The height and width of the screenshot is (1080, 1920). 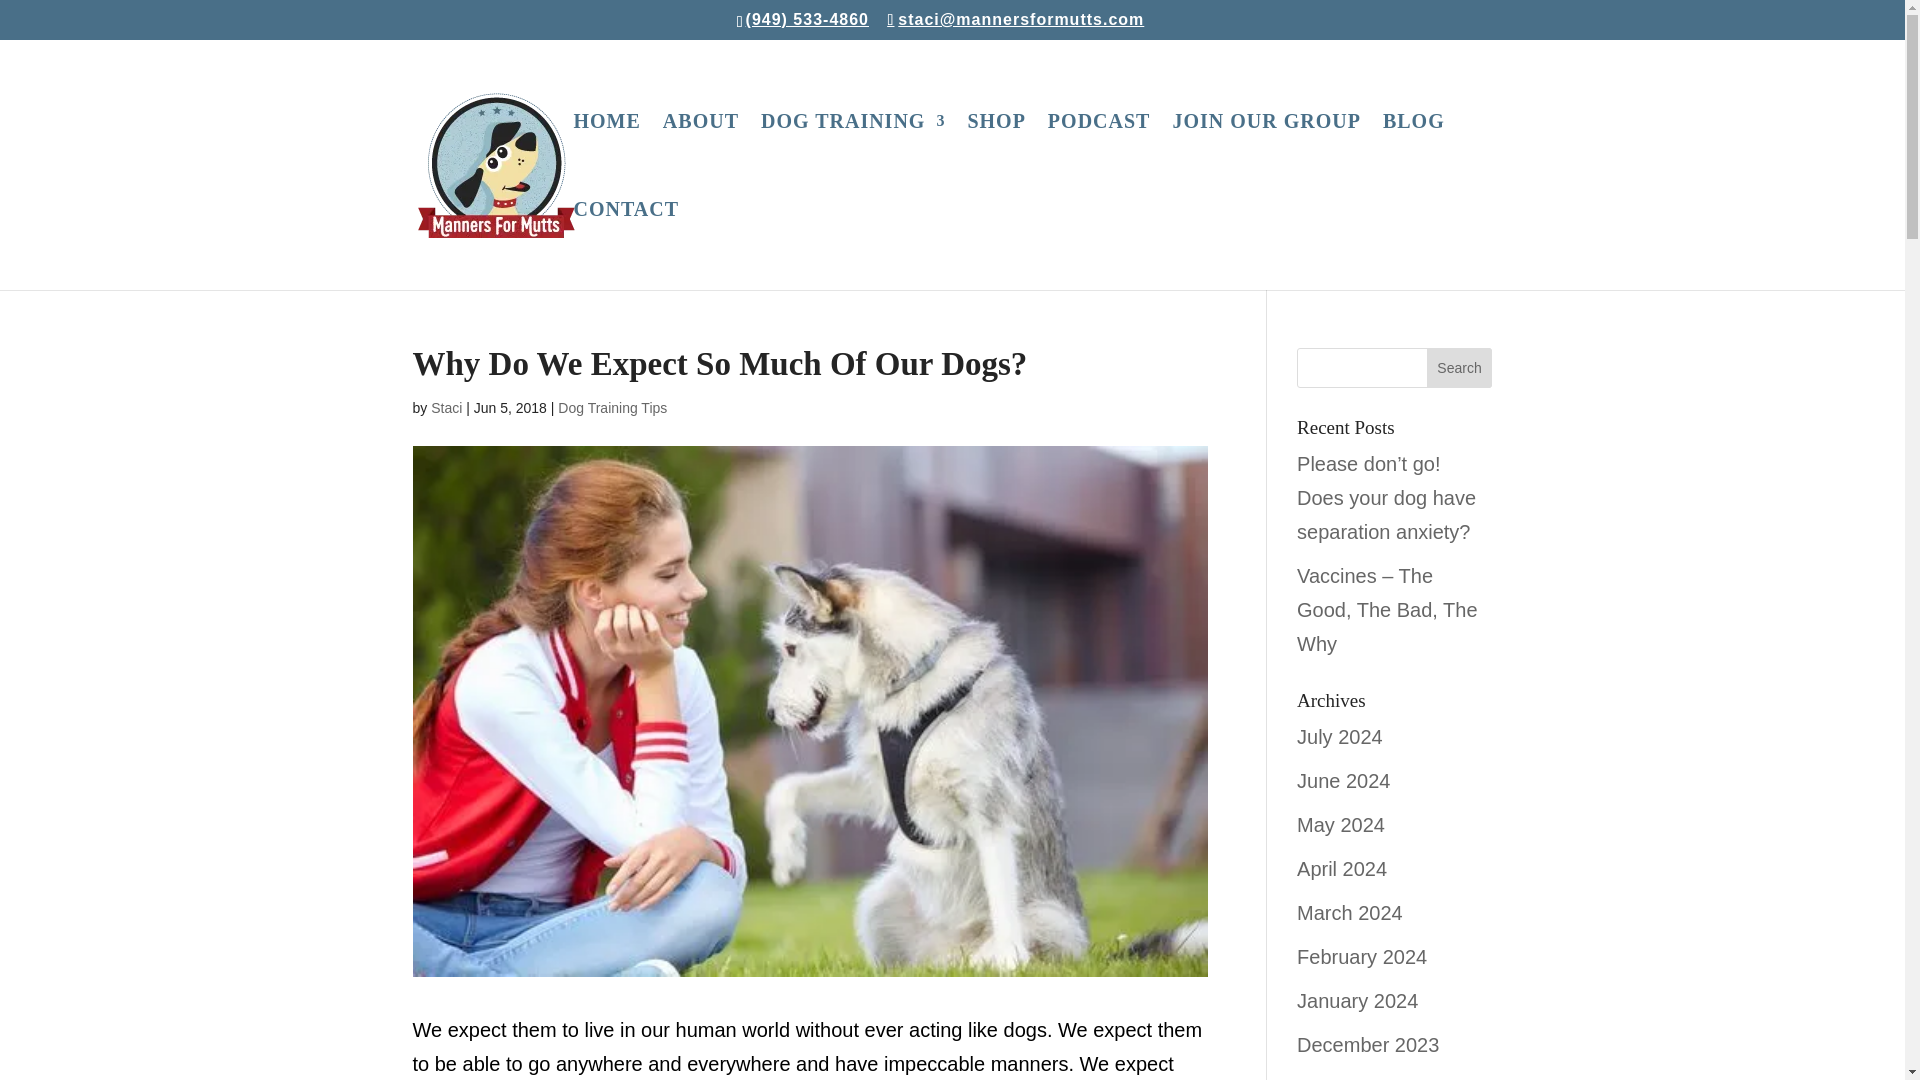 What do you see at coordinates (626, 246) in the screenshot?
I see `CONTACT` at bounding box center [626, 246].